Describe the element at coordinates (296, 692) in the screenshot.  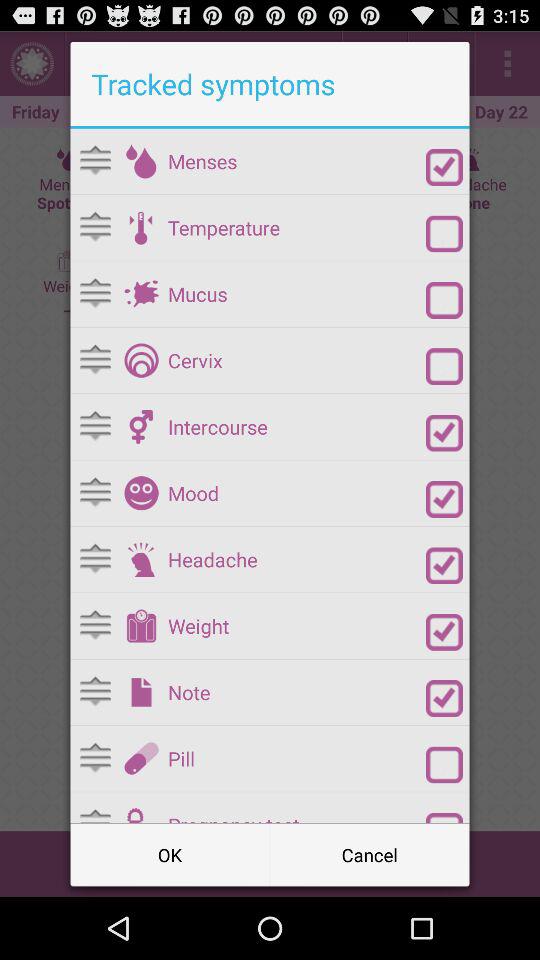
I see `select note item` at that location.